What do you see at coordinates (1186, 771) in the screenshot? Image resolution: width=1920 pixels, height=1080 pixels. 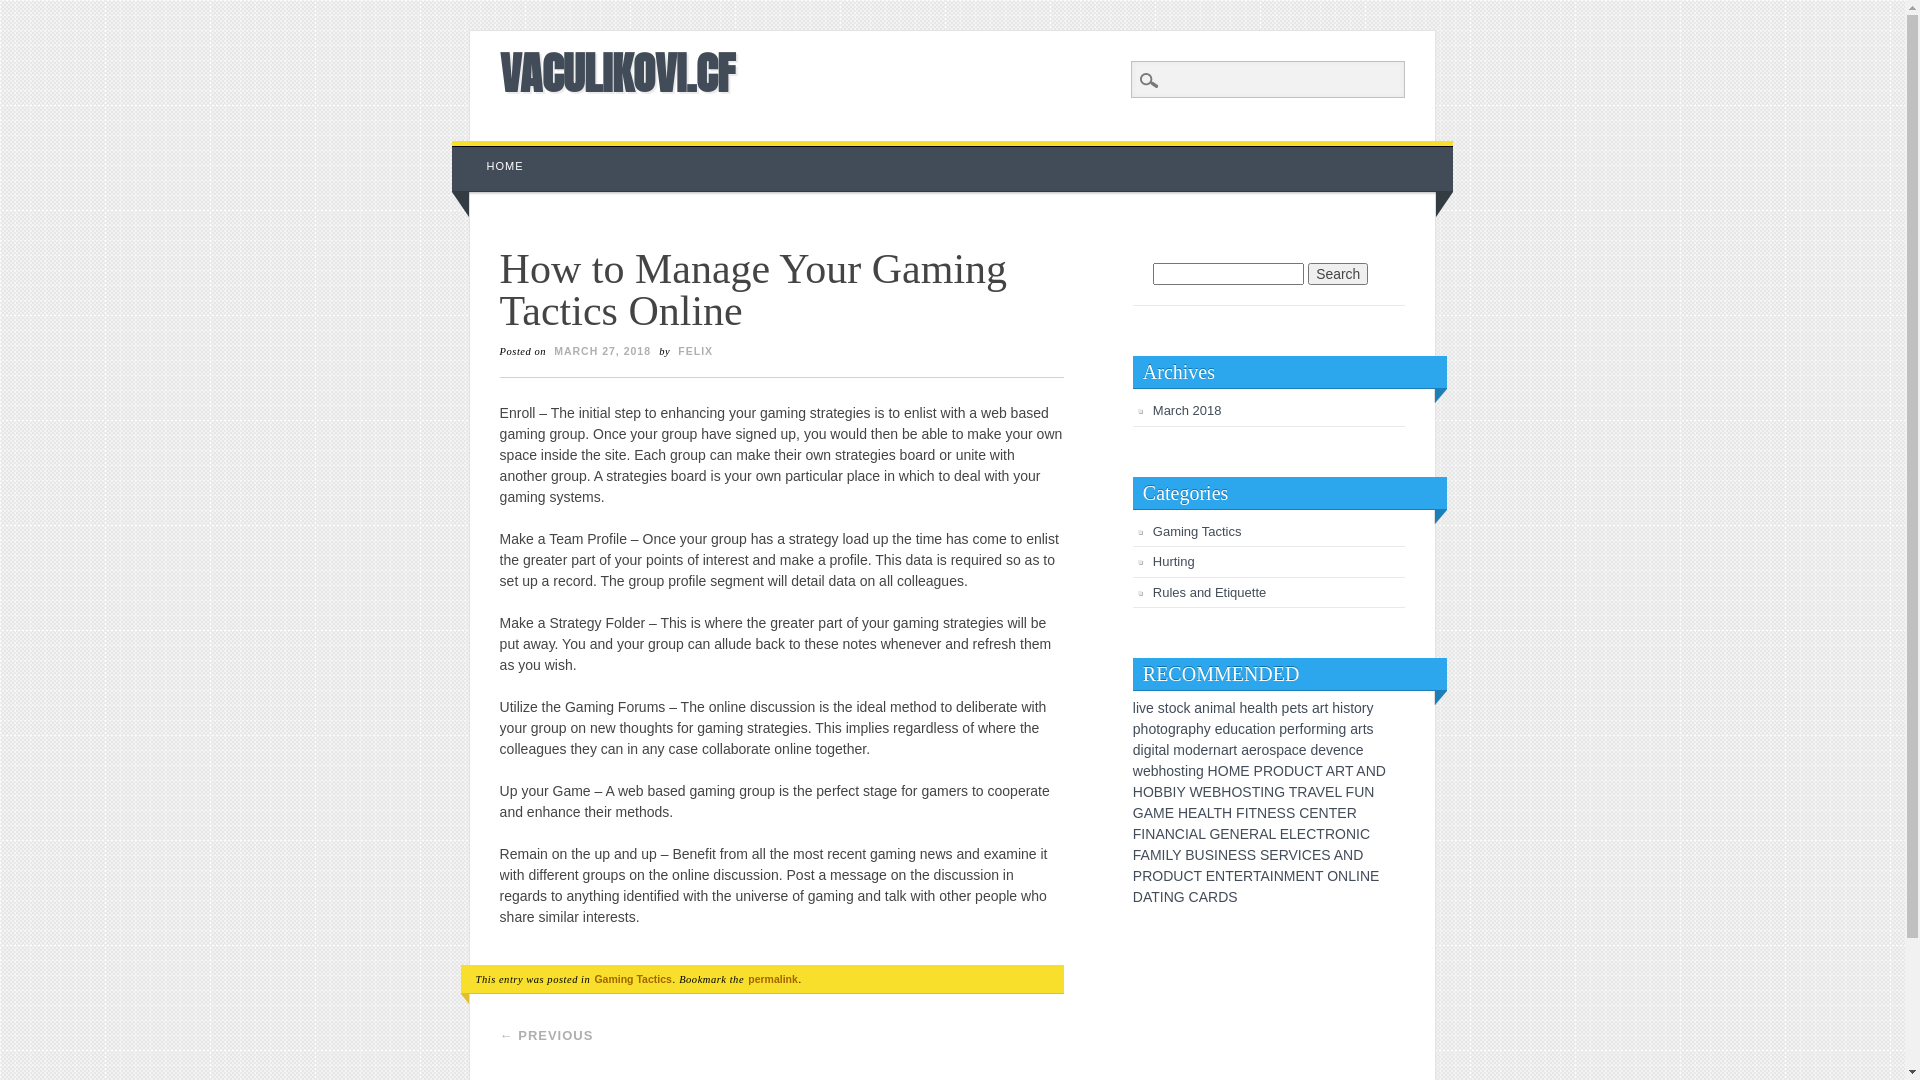 I see `i` at bounding box center [1186, 771].